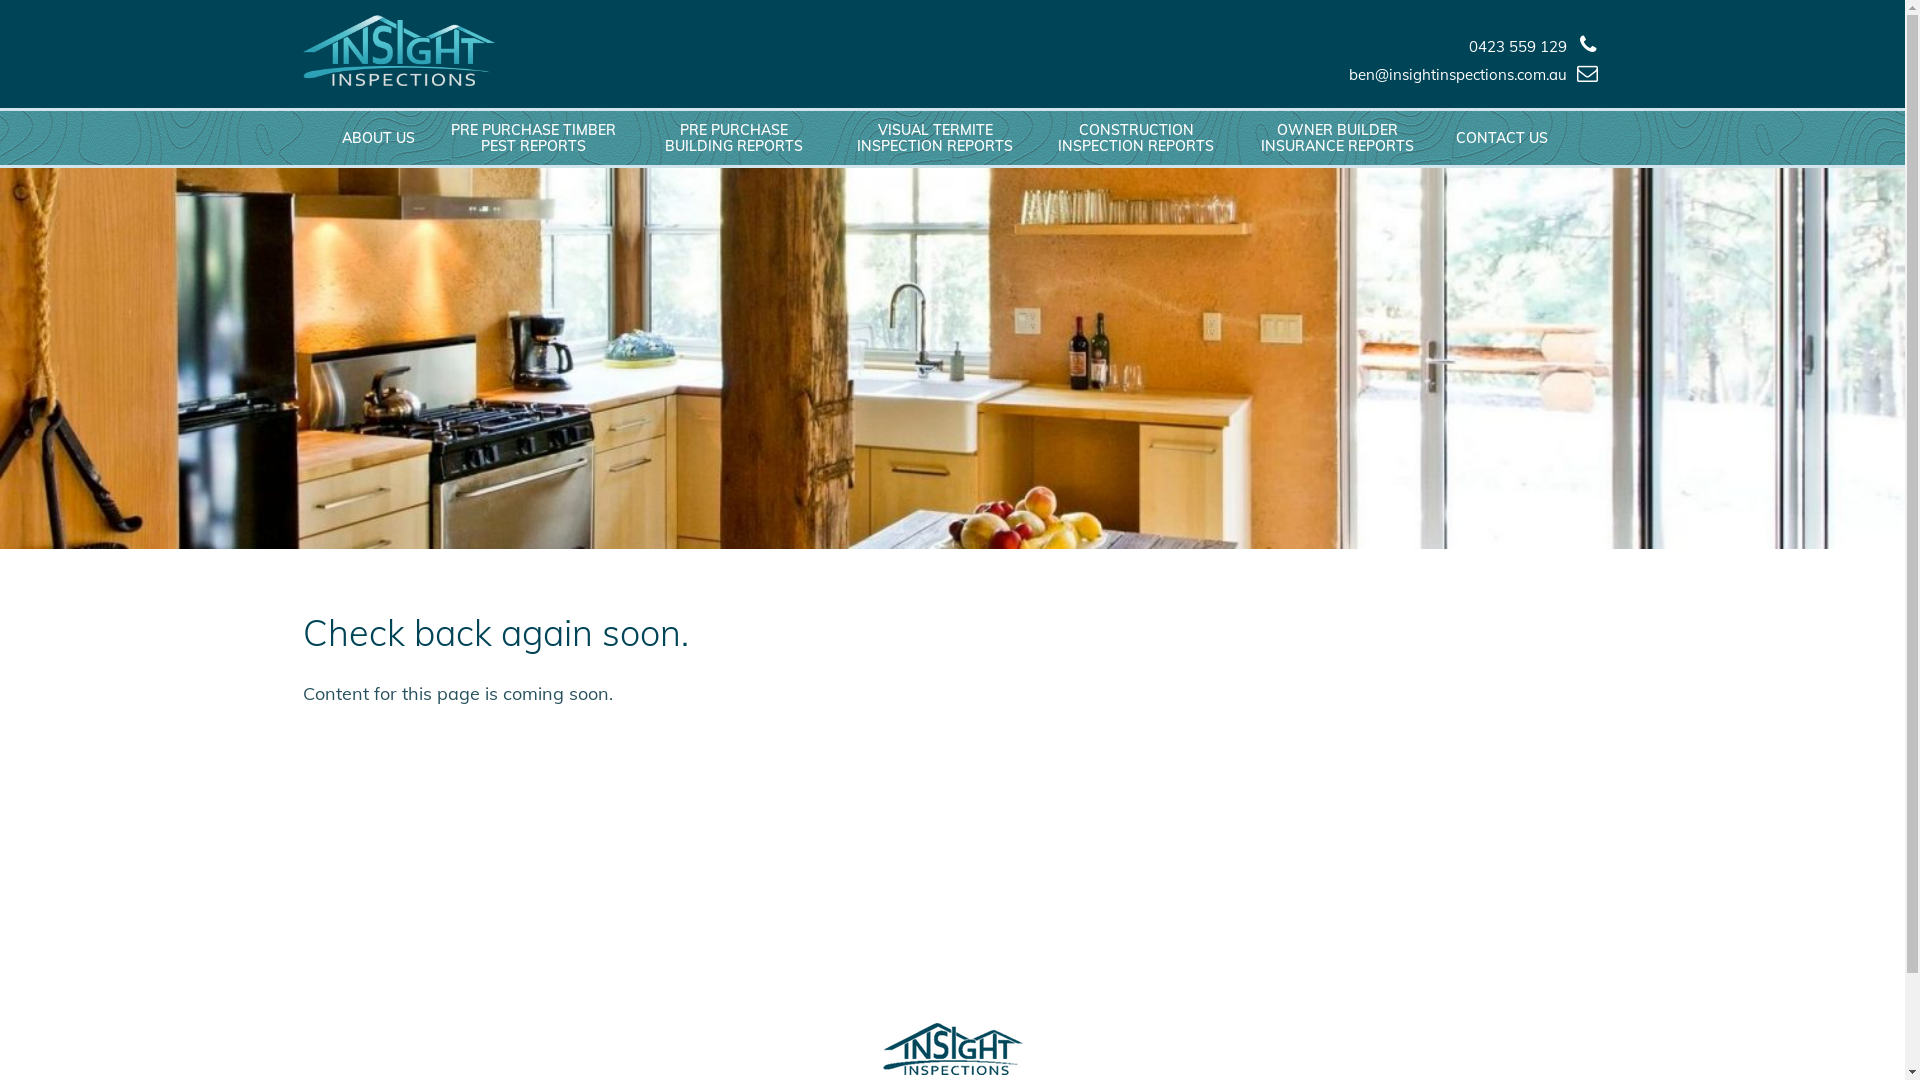 Image resolution: width=1920 pixels, height=1080 pixels. Describe the element at coordinates (378, 138) in the screenshot. I see `ABOUT US` at that location.